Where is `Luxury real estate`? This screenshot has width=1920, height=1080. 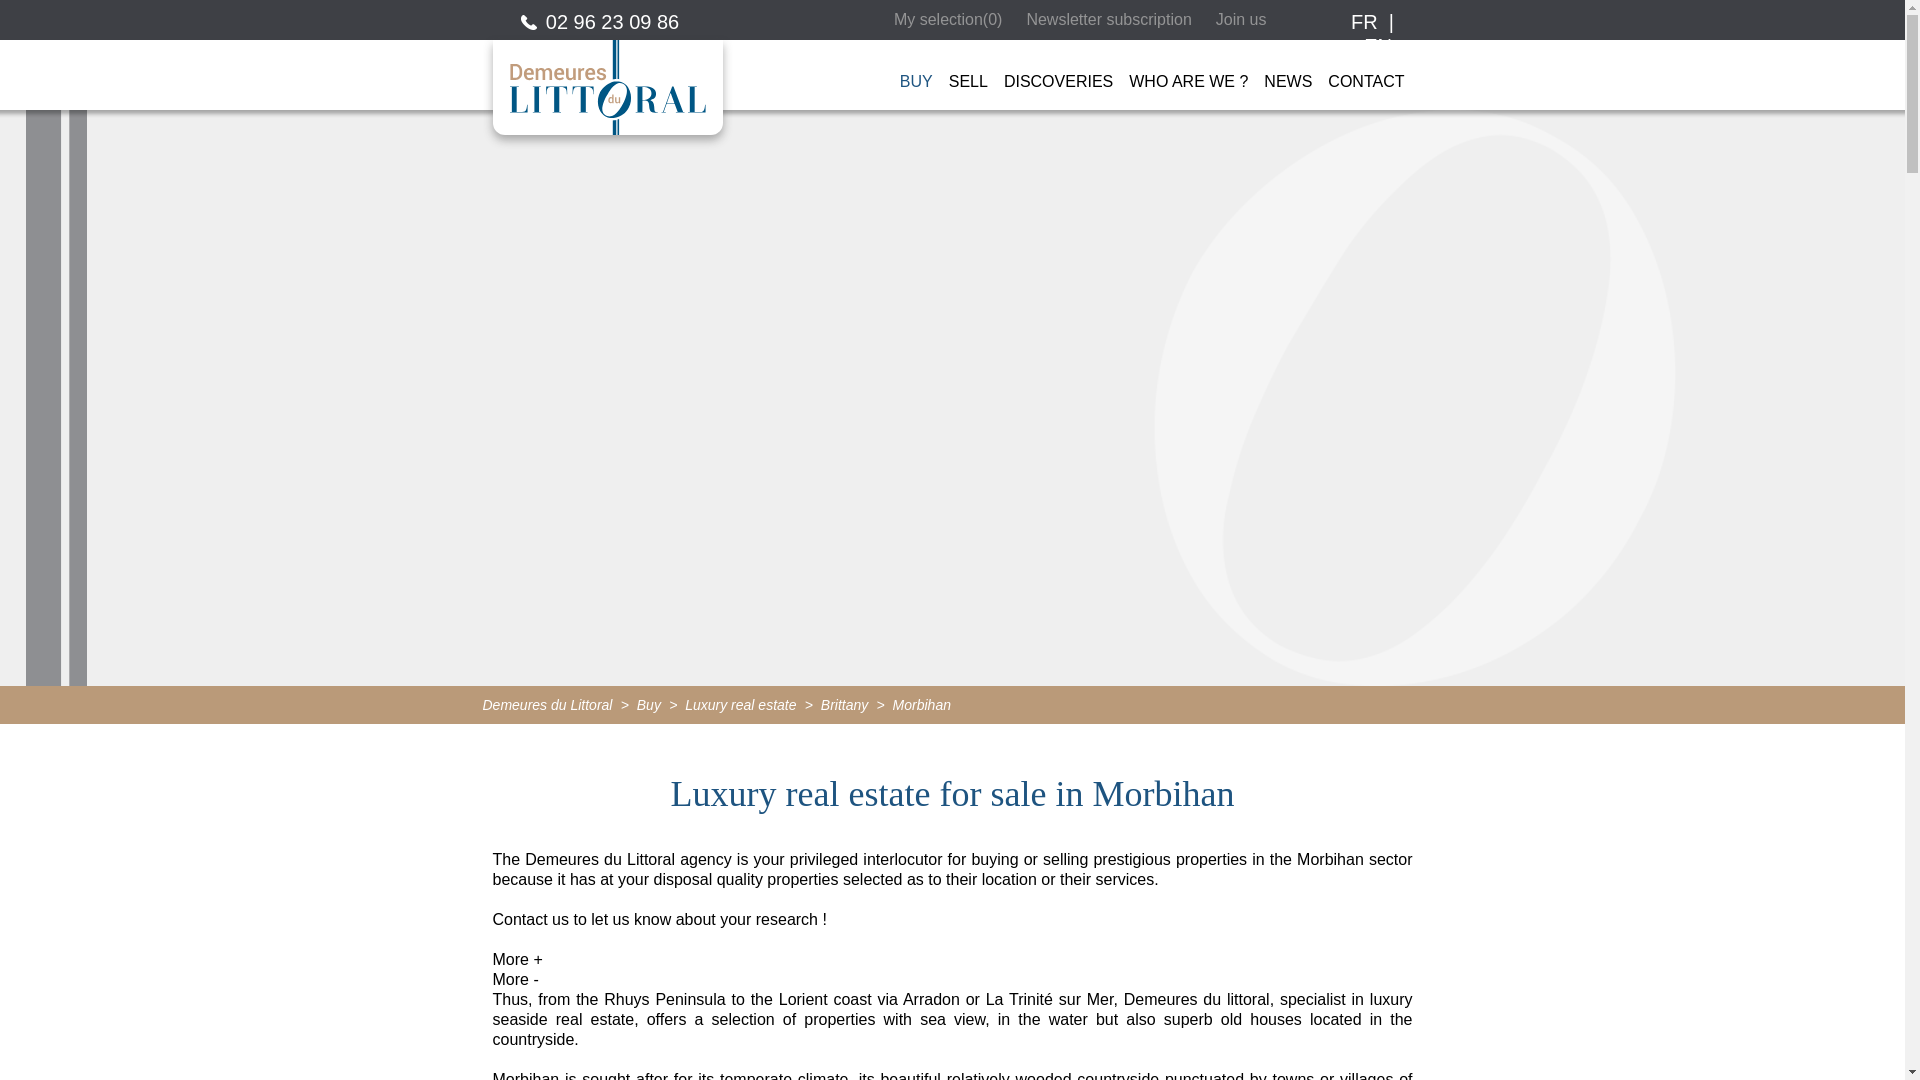
Luxury real estate is located at coordinates (740, 703).